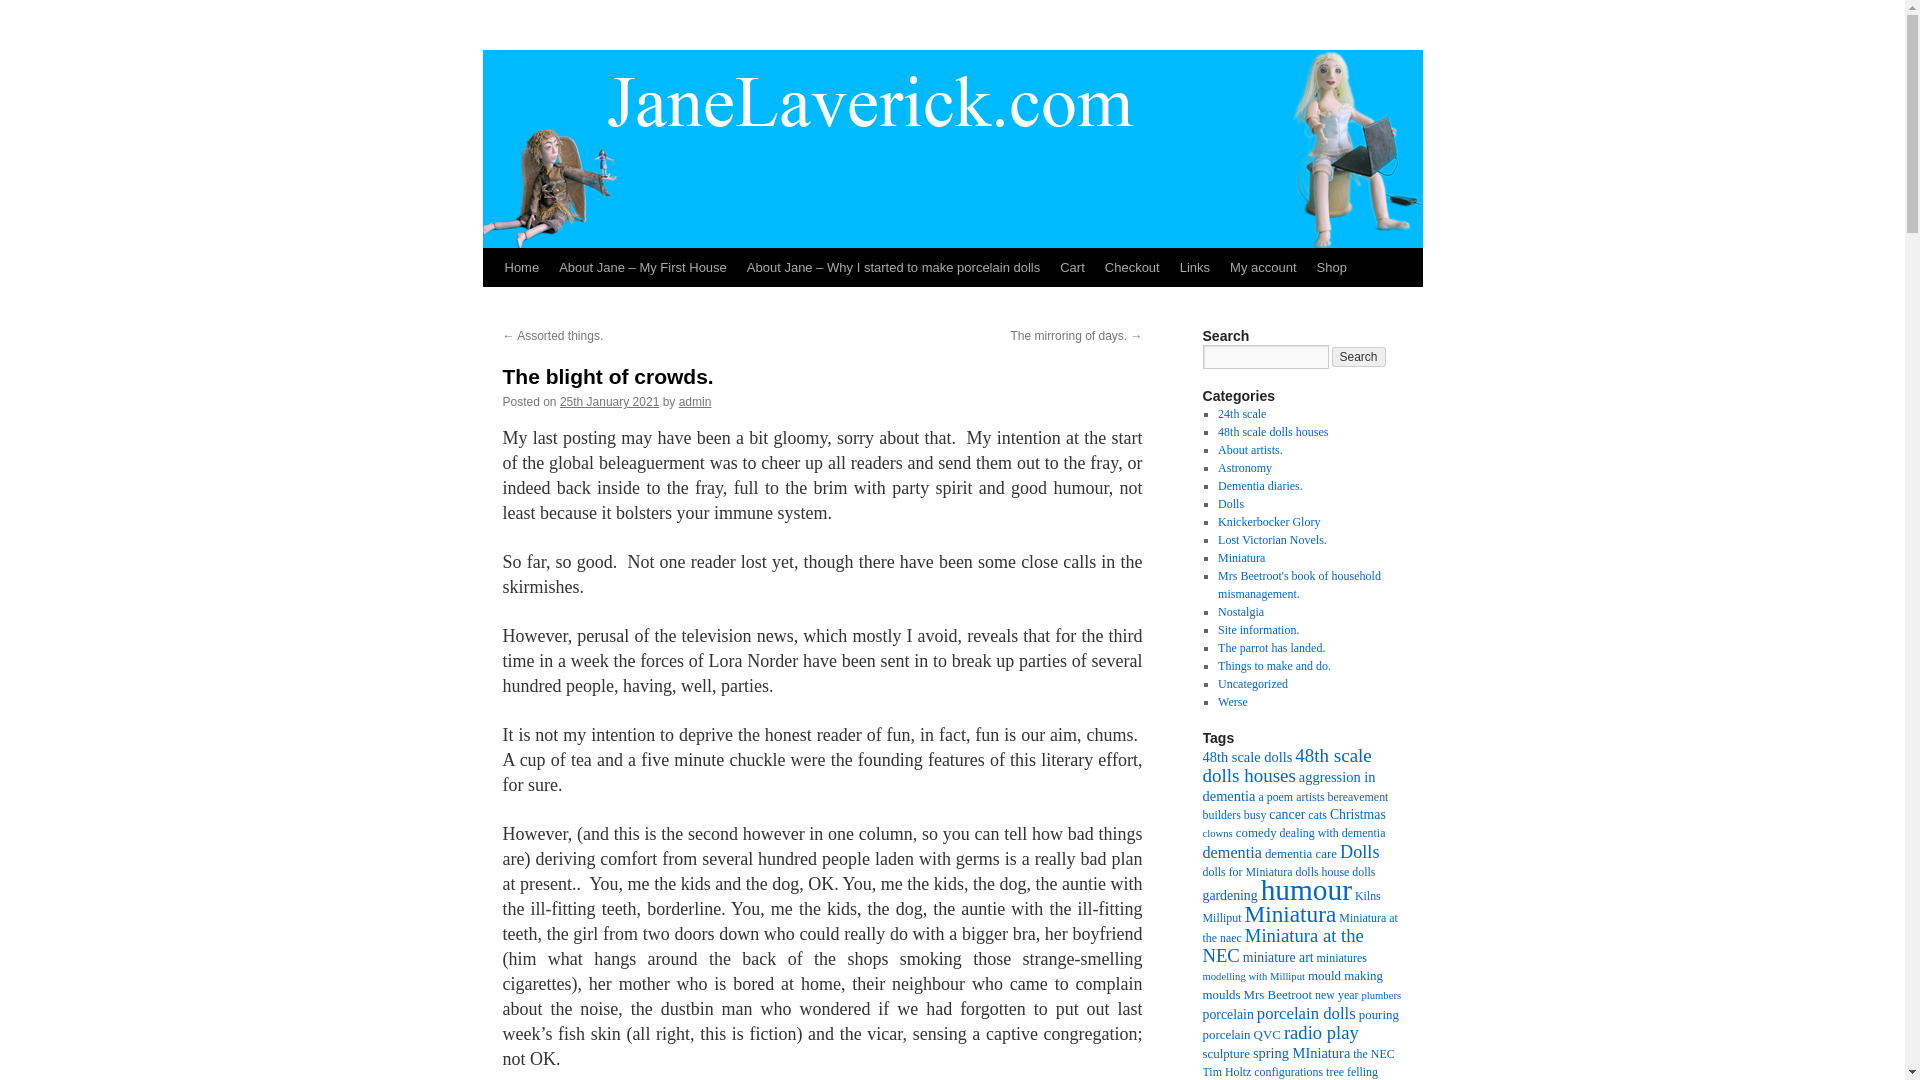  What do you see at coordinates (1260, 486) in the screenshot?
I see `Dementia diaries.` at bounding box center [1260, 486].